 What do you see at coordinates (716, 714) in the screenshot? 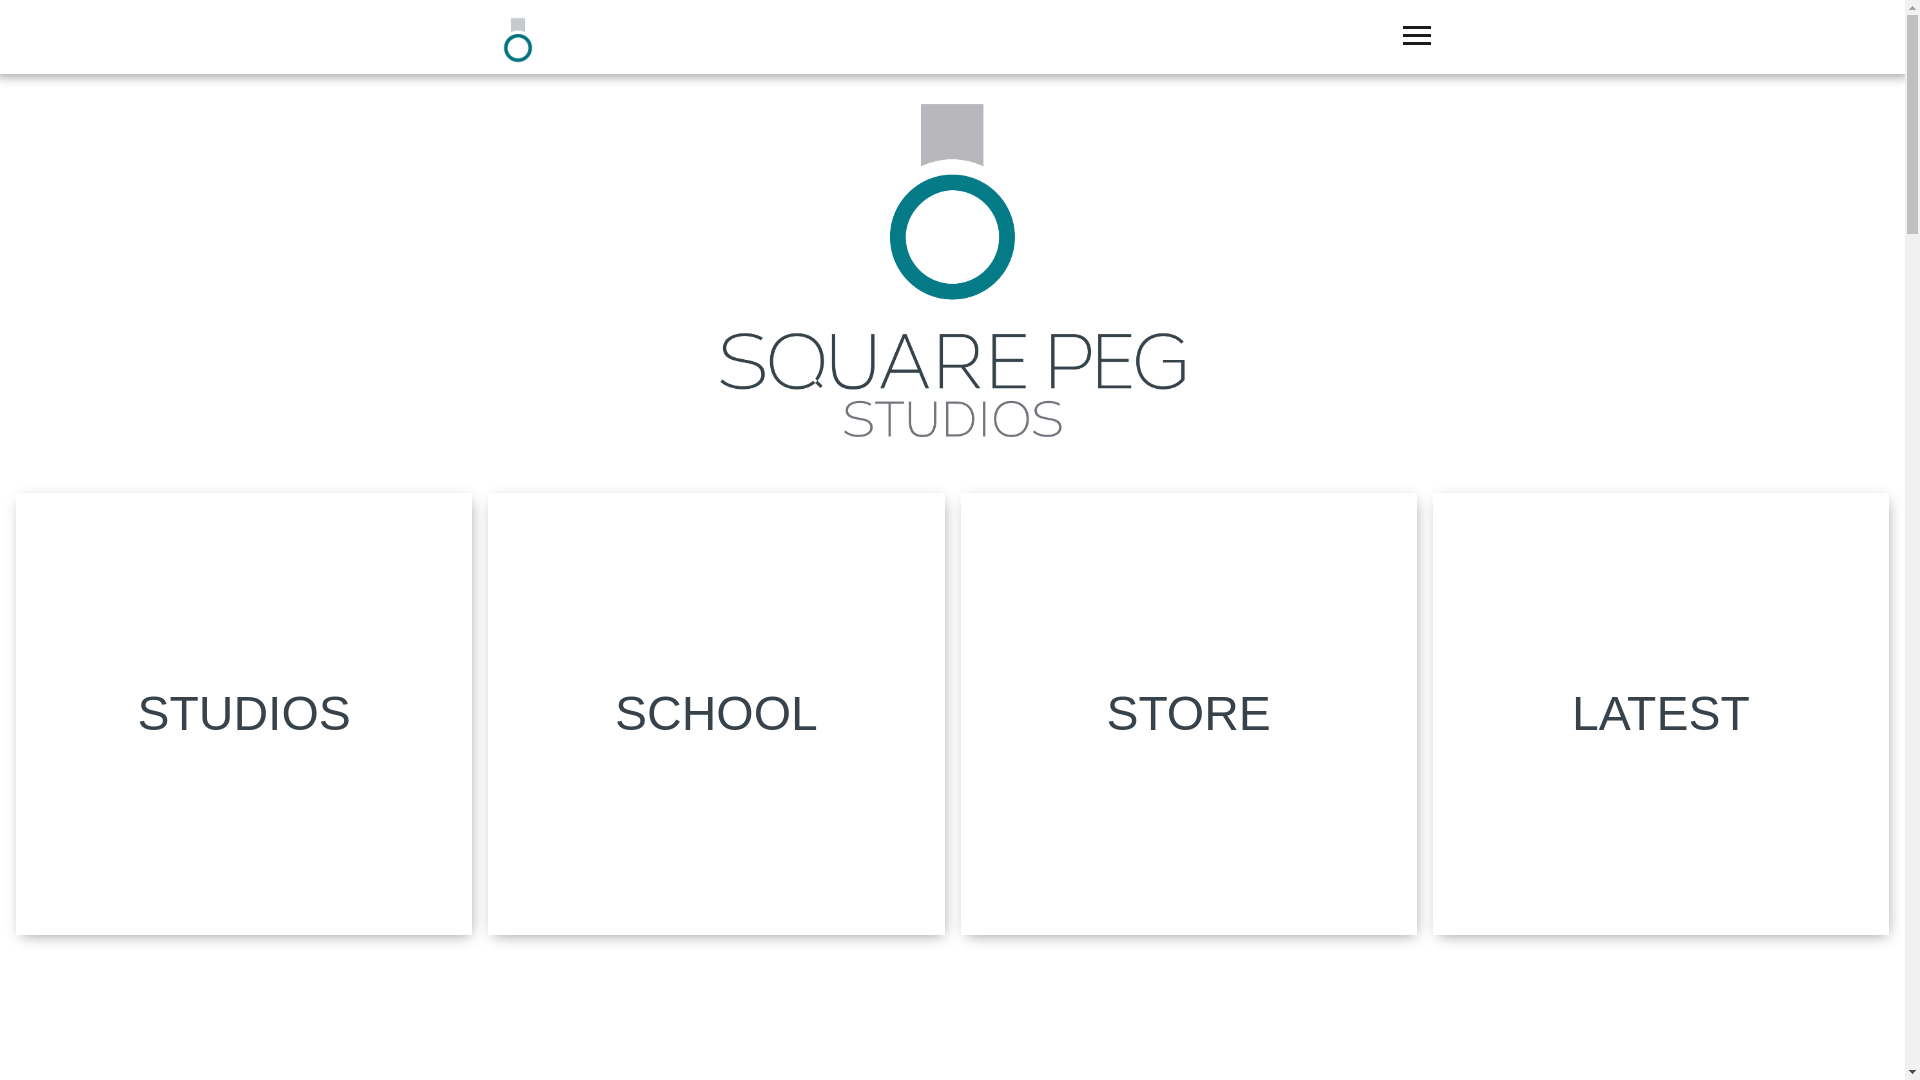
I see `SCHOOL` at bounding box center [716, 714].